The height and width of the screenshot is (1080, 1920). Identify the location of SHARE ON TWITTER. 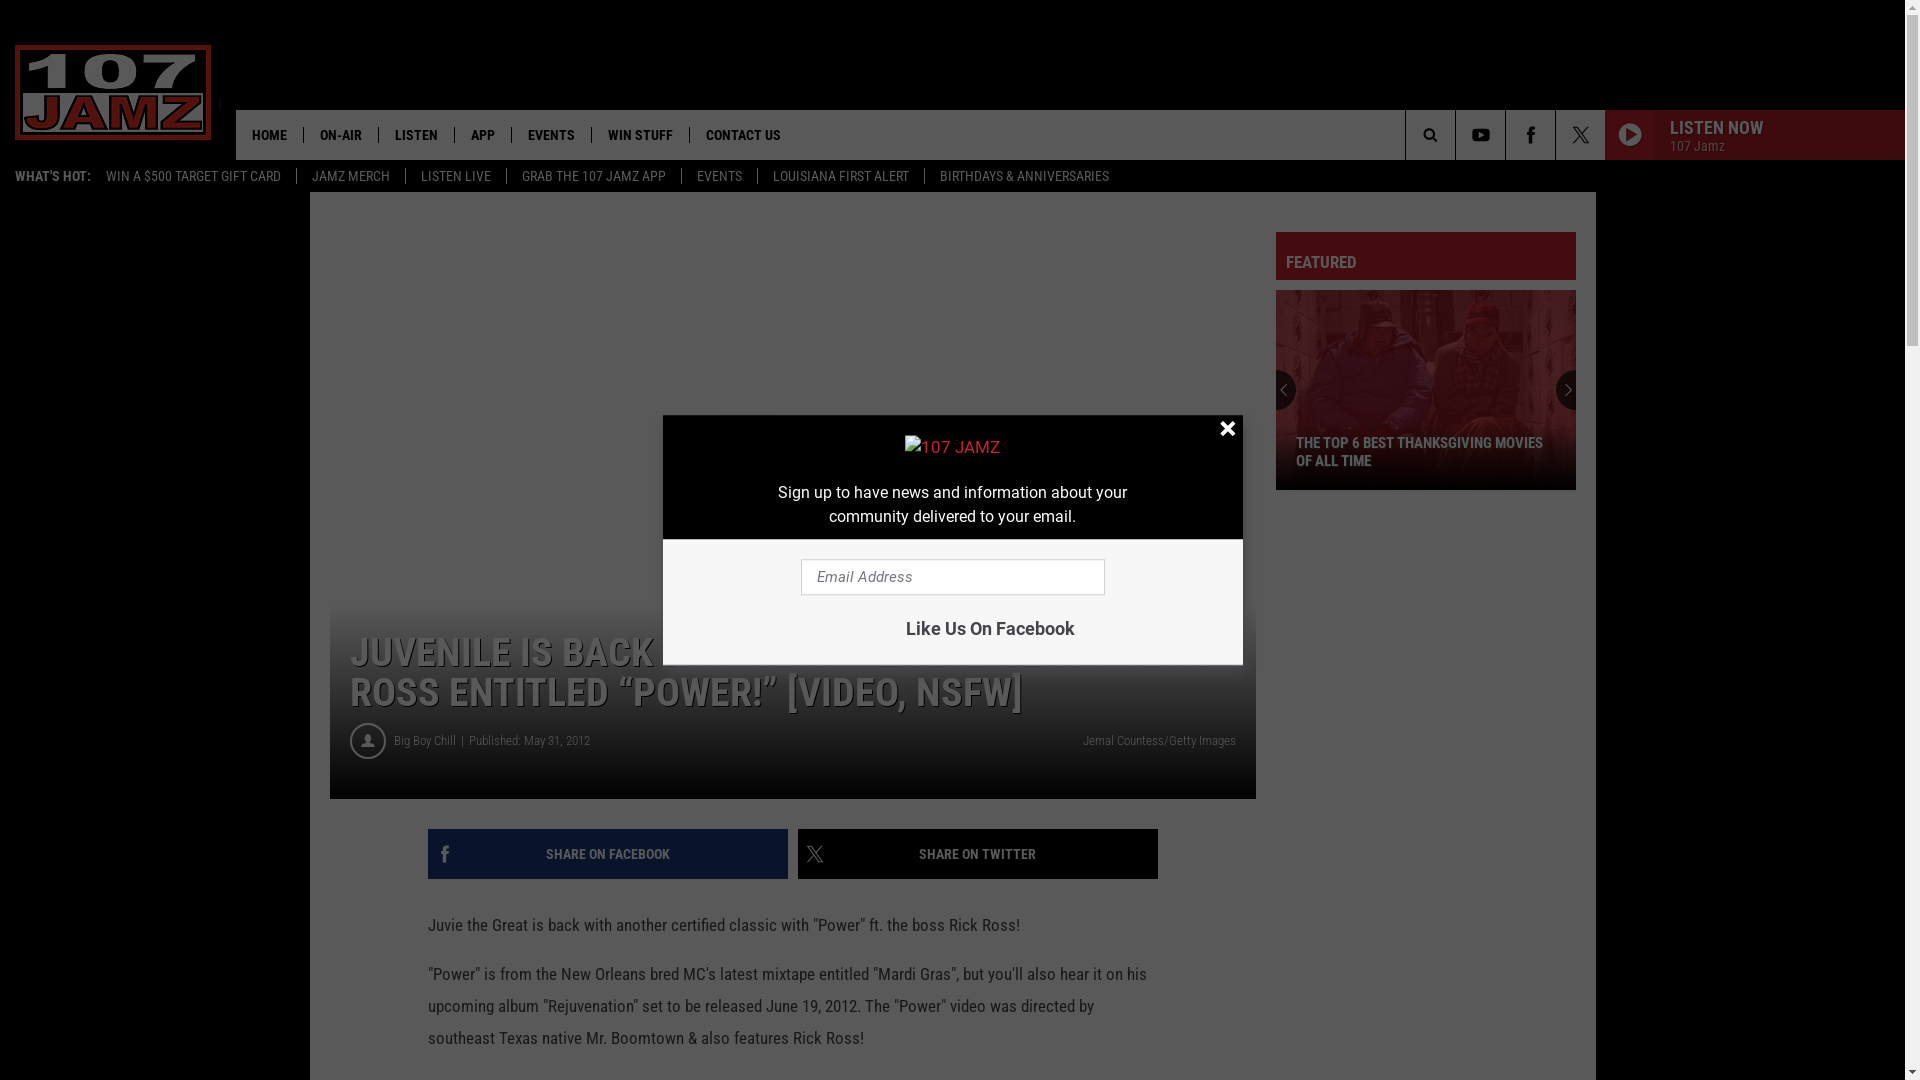
(978, 854).